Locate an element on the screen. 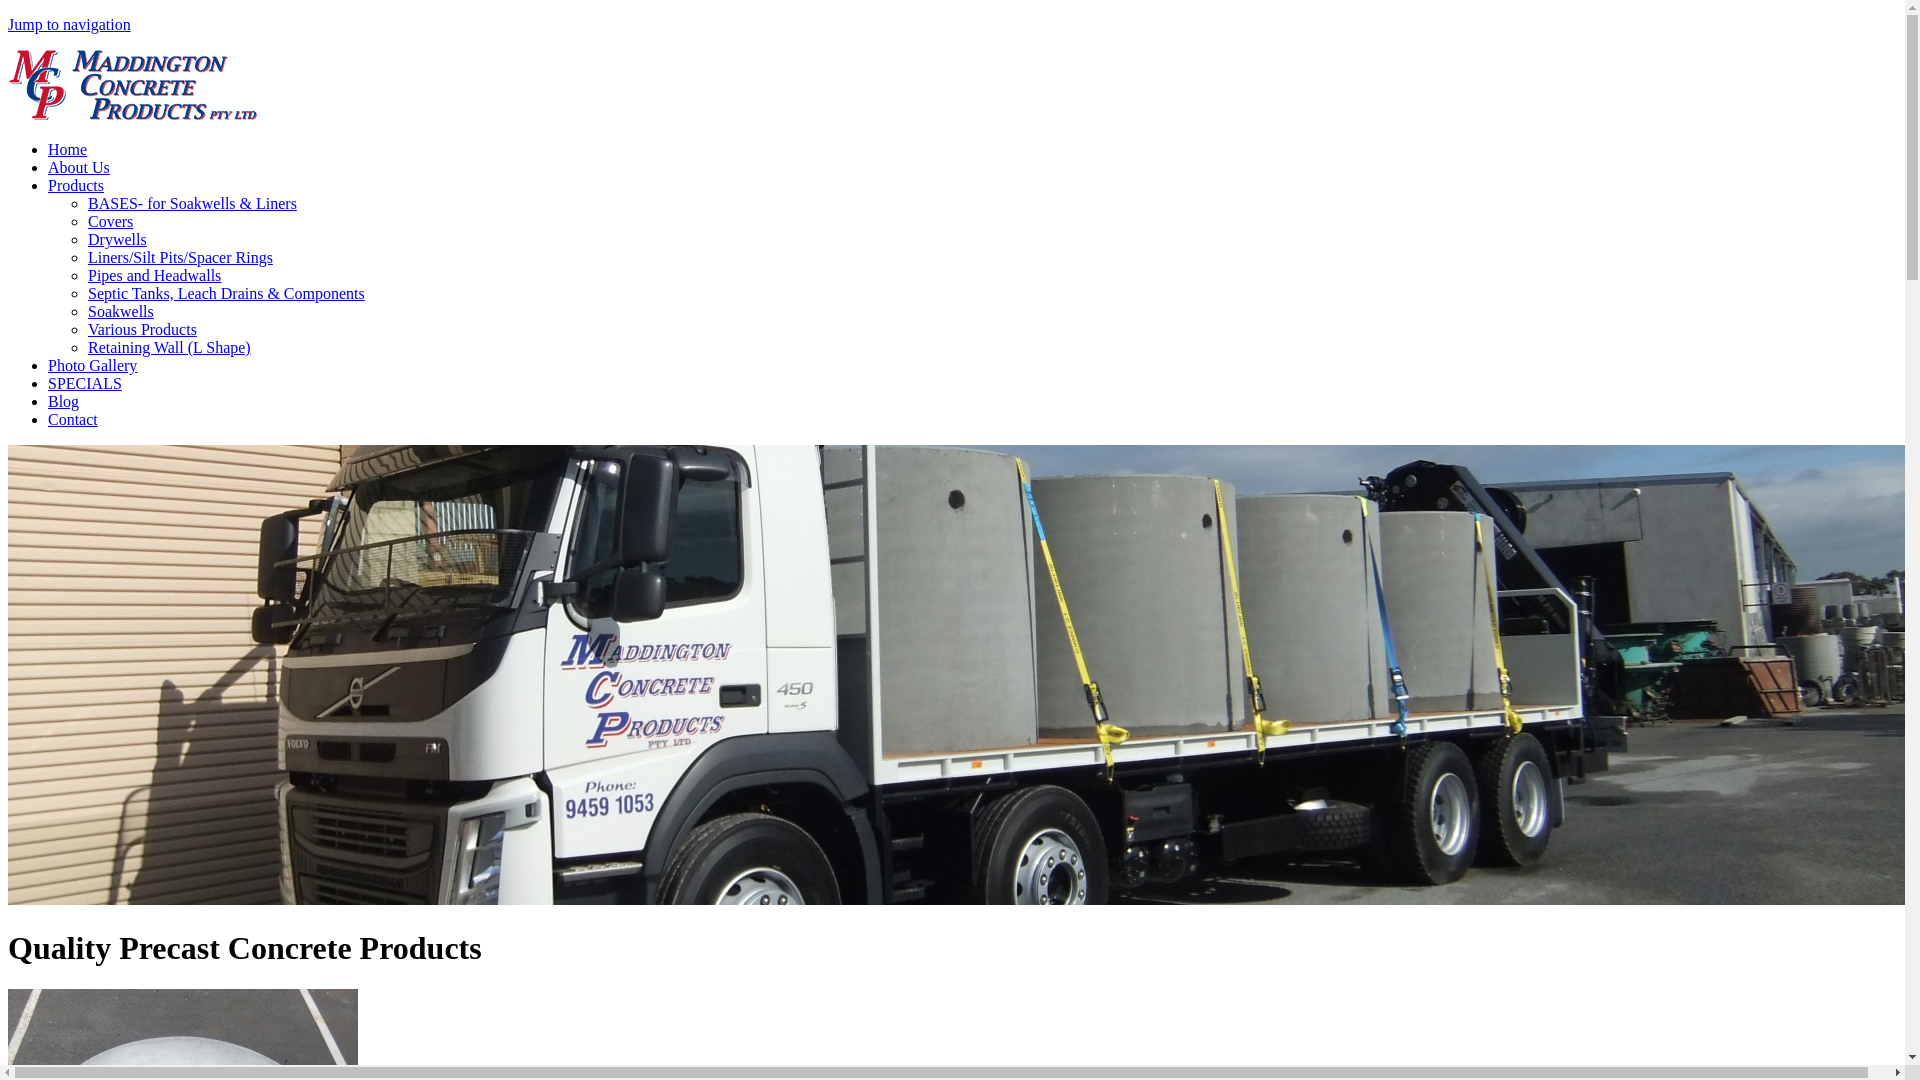 The width and height of the screenshot is (1920, 1080). Photo Gallery is located at coordinates (92, 365).